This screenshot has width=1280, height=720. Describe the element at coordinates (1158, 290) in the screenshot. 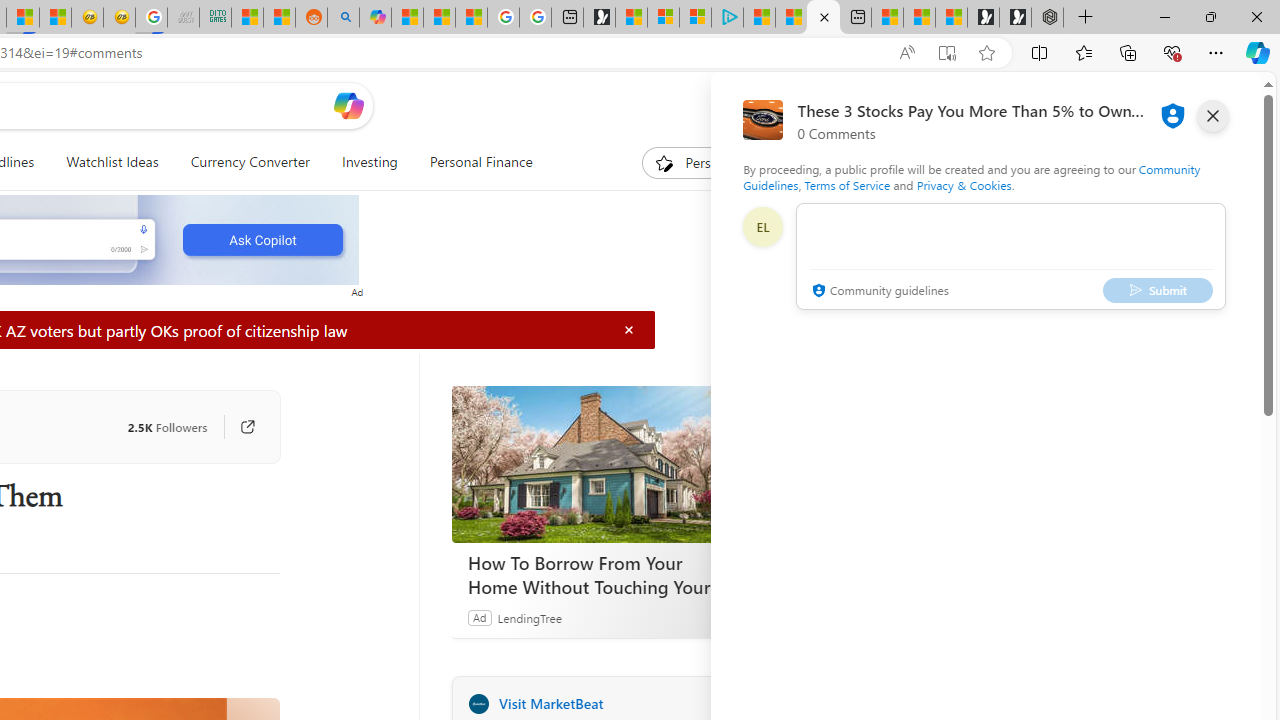

I see `Submit` at that location.